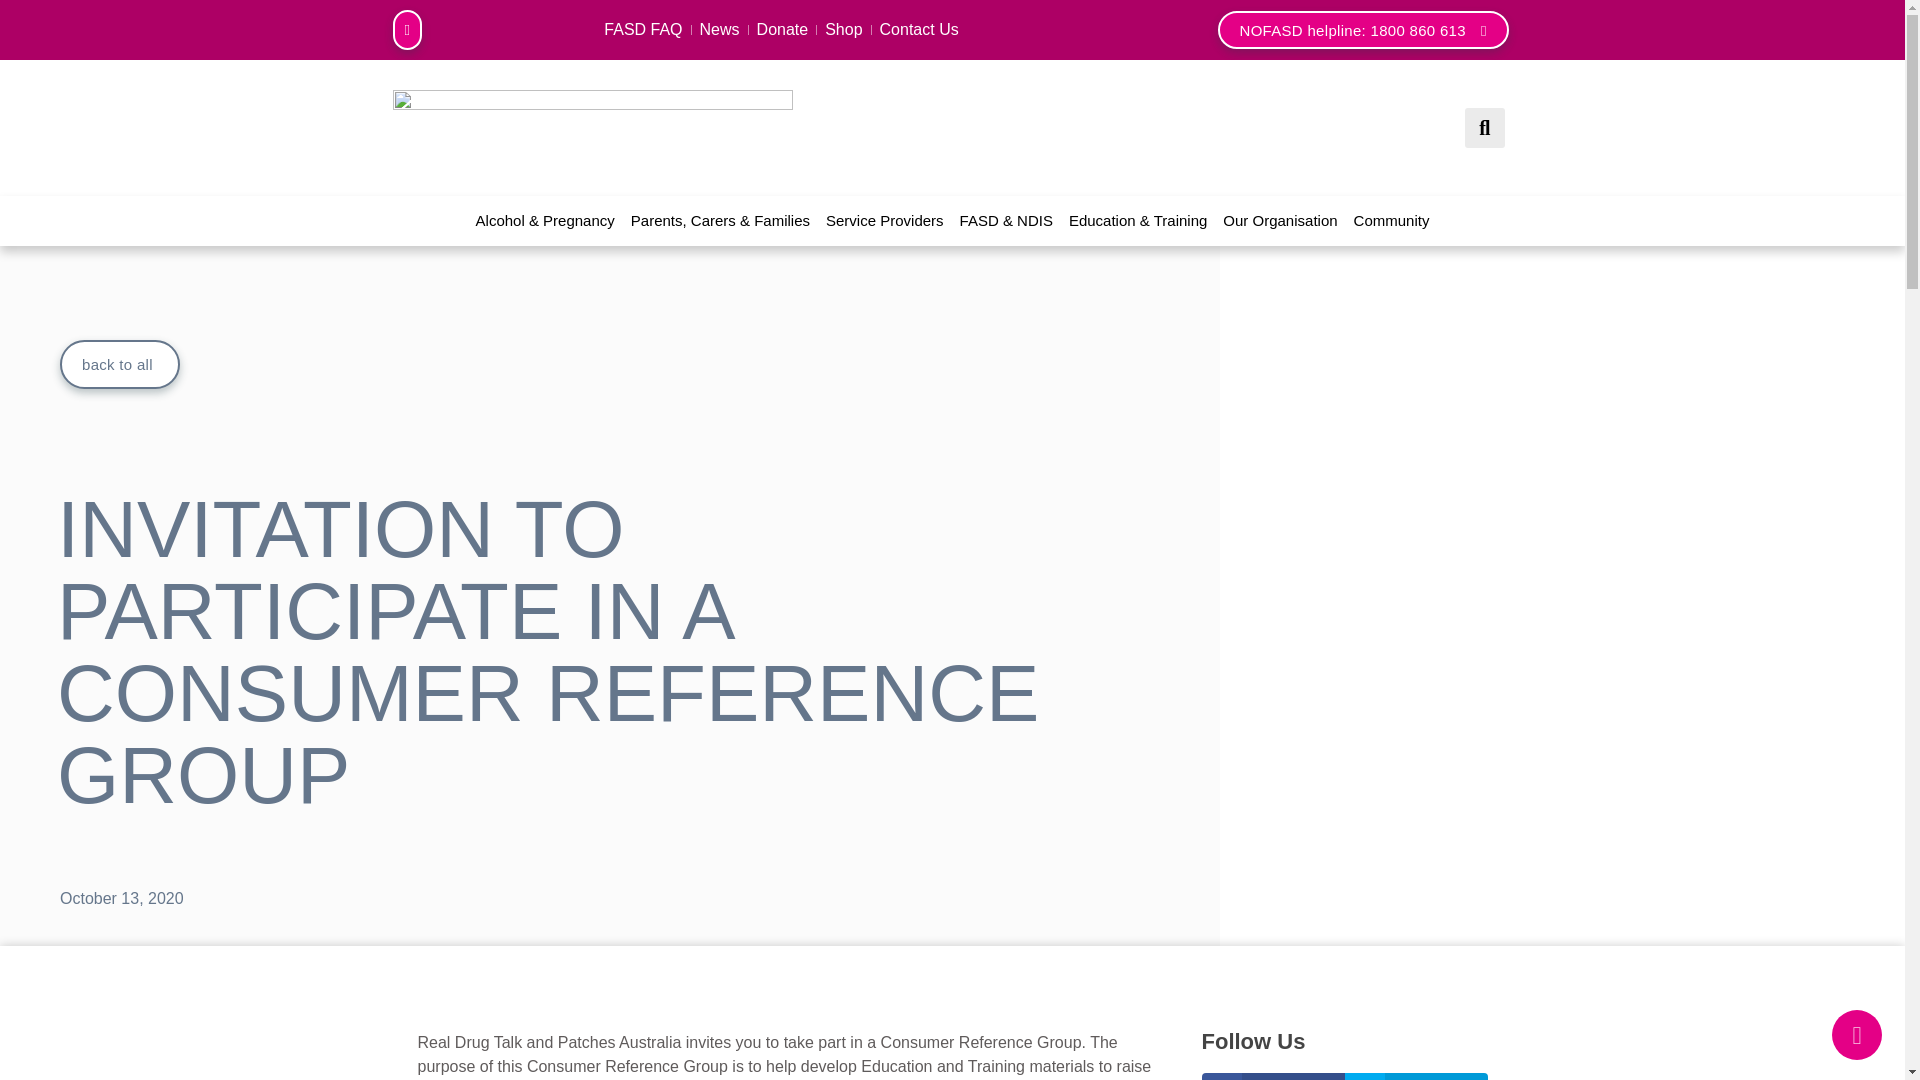 The height and width of the screenshot is (1080, 1920). What do you see at coordinates (720, 30) in the screenshot?
I see `News` at bounding box center [720, 30].